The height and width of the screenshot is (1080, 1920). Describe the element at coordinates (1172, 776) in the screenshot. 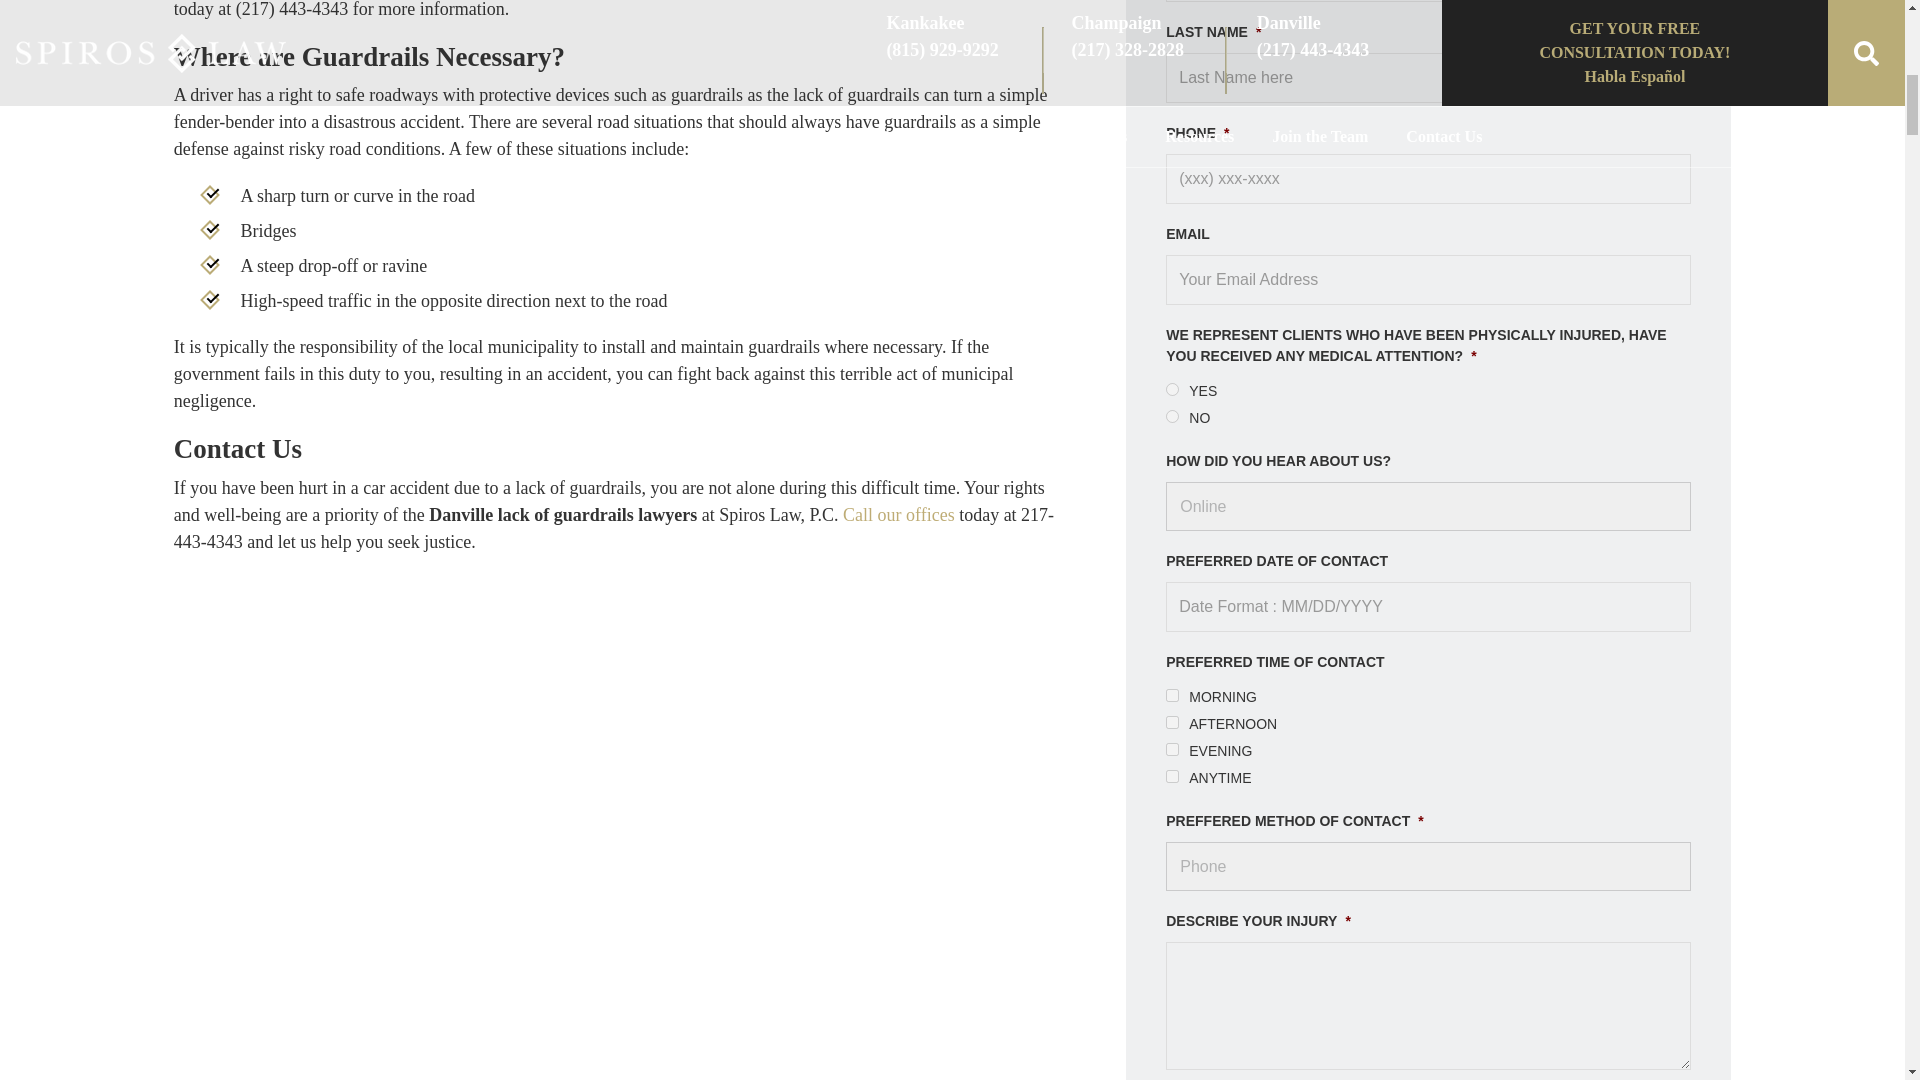

I see `Anytime` at that location.